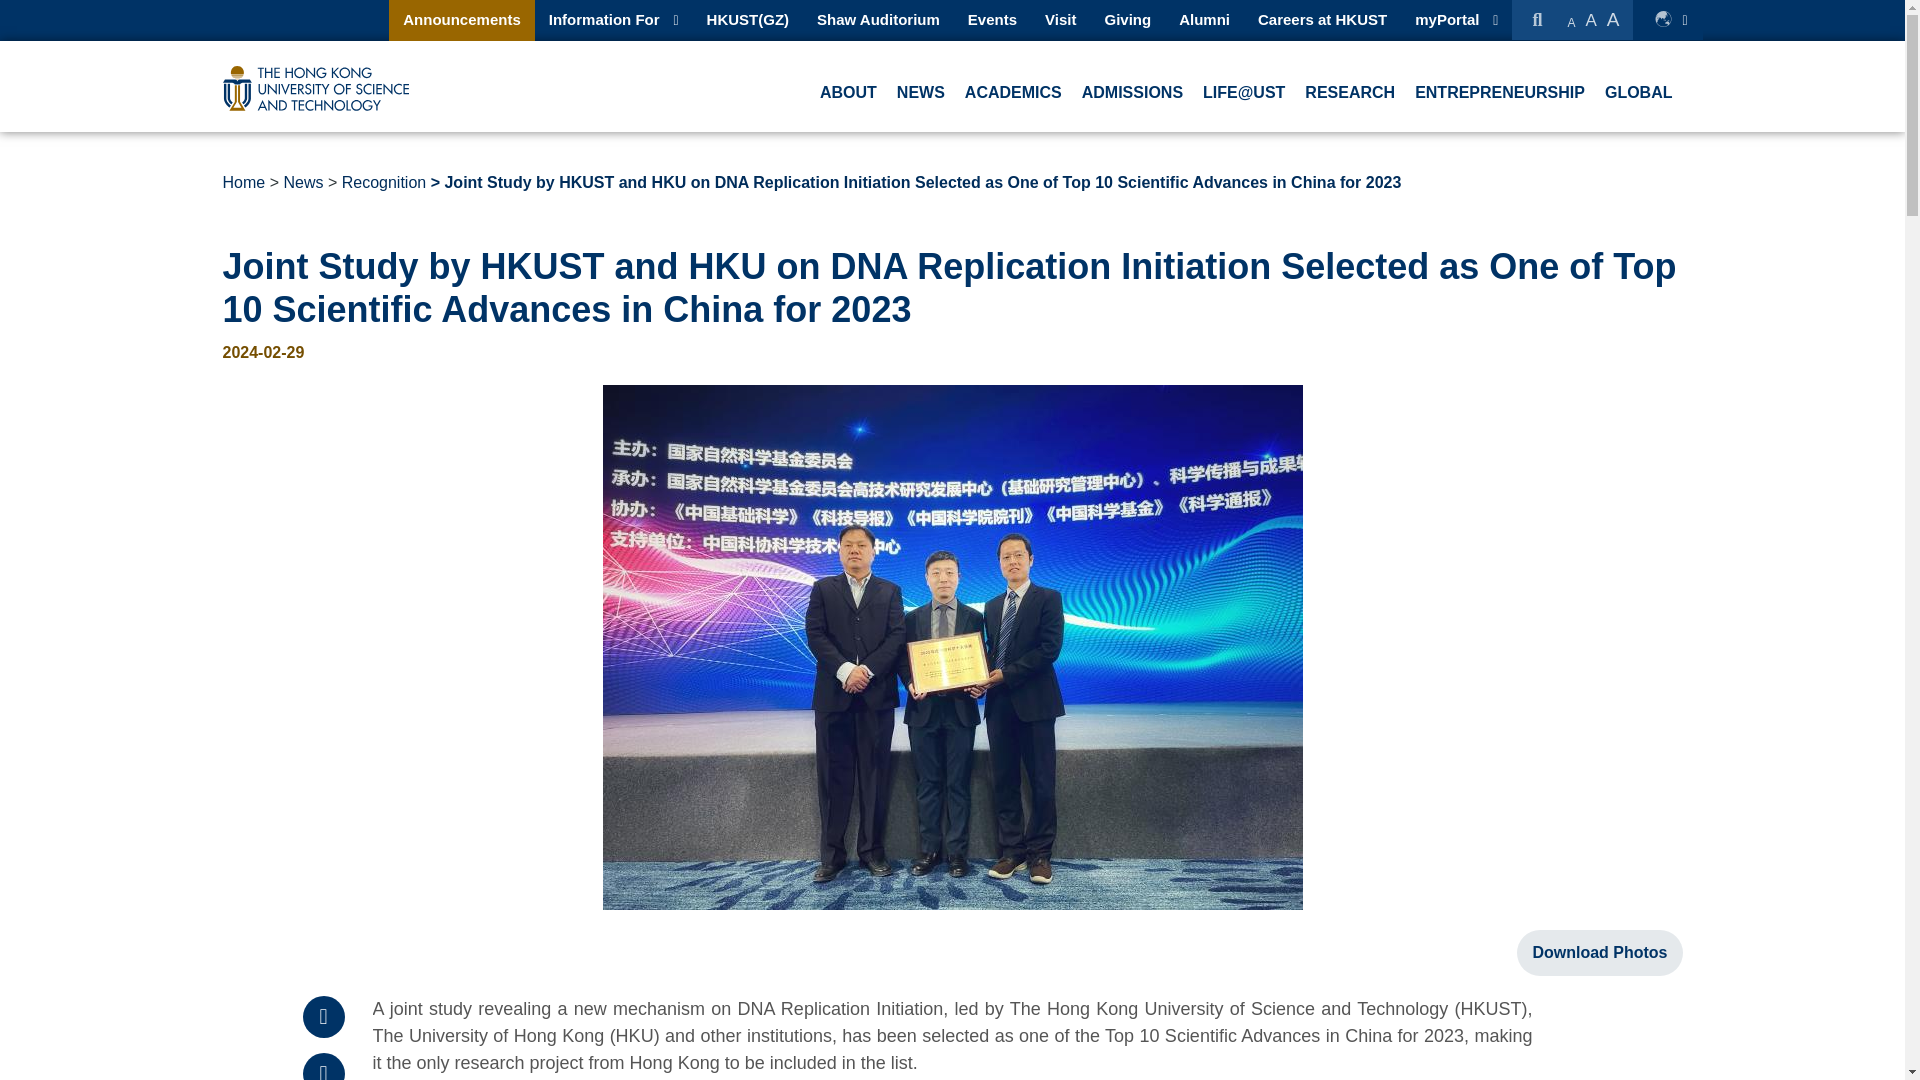  Describe the element at coordinates (848, 92) in the screenshot. I see `ABOUT` at that location.